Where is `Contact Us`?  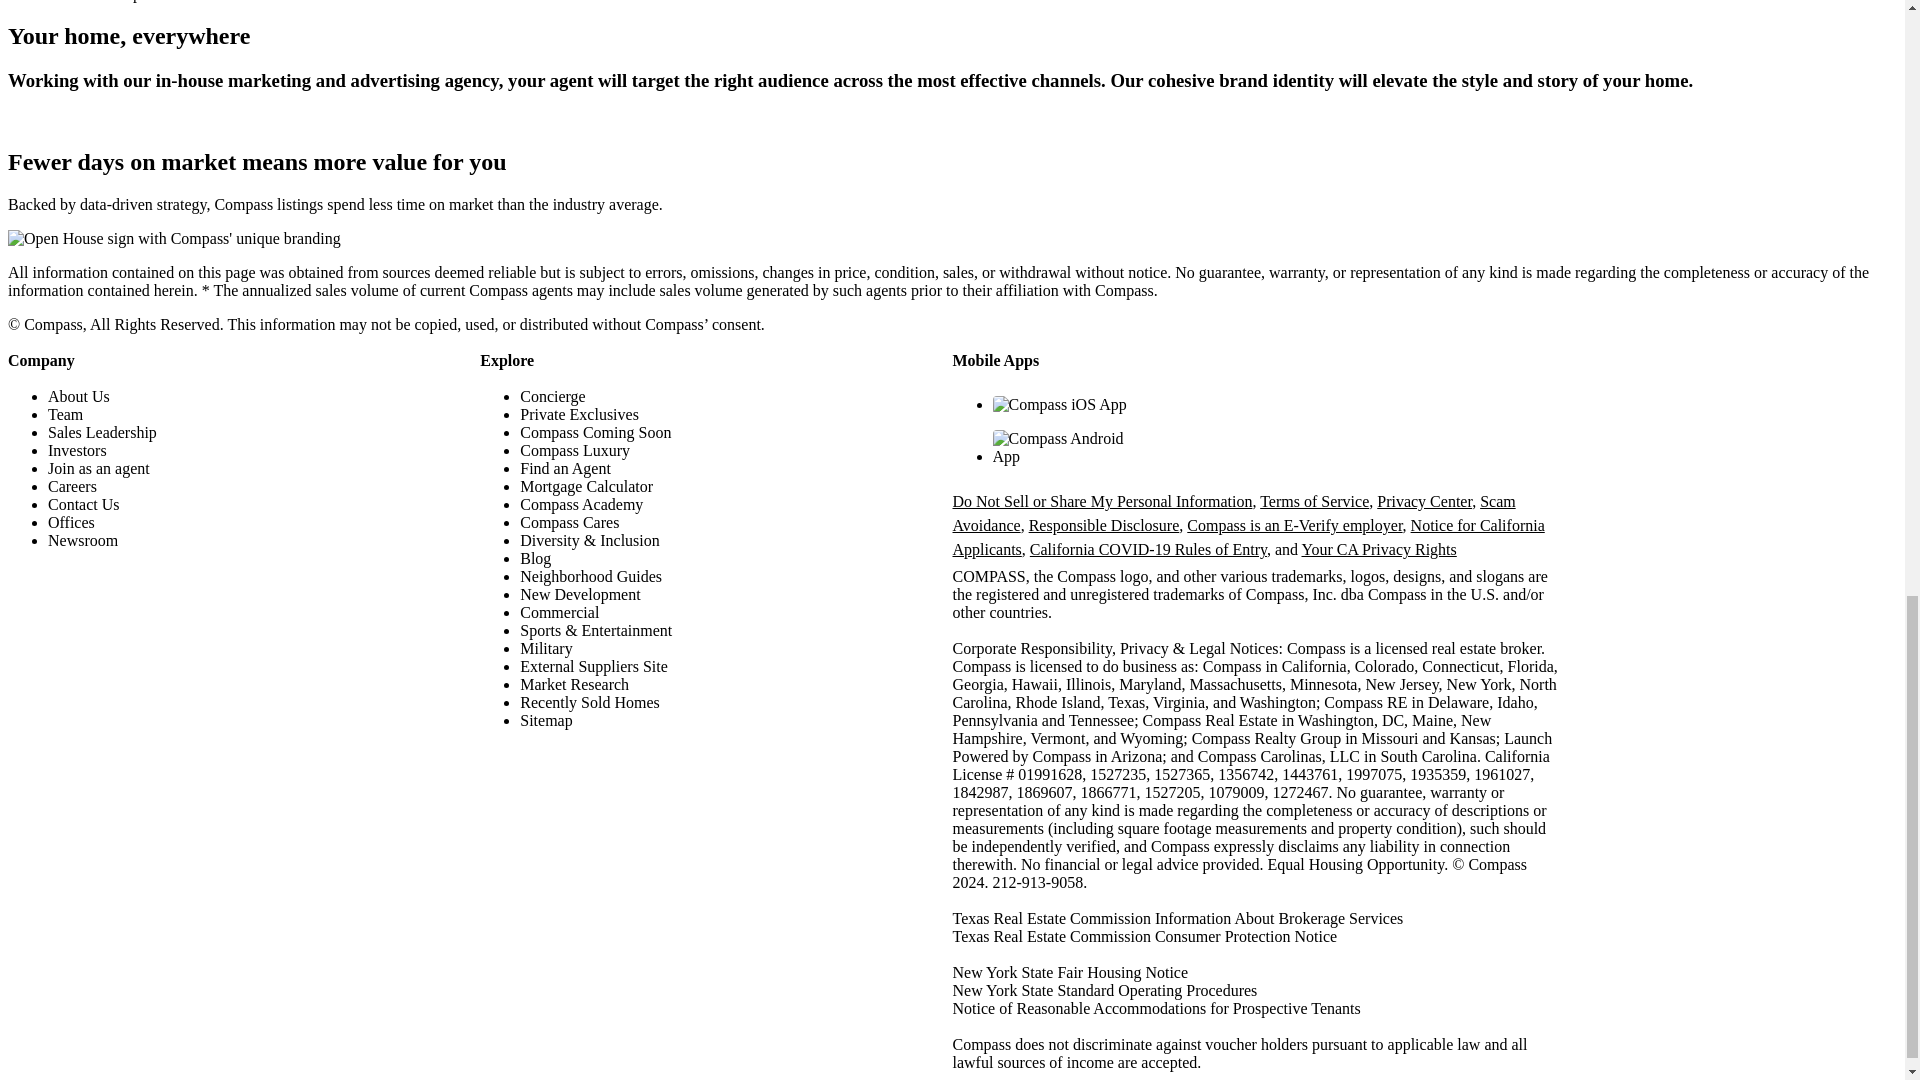
Contact Us is located at coordinates (84, 504).